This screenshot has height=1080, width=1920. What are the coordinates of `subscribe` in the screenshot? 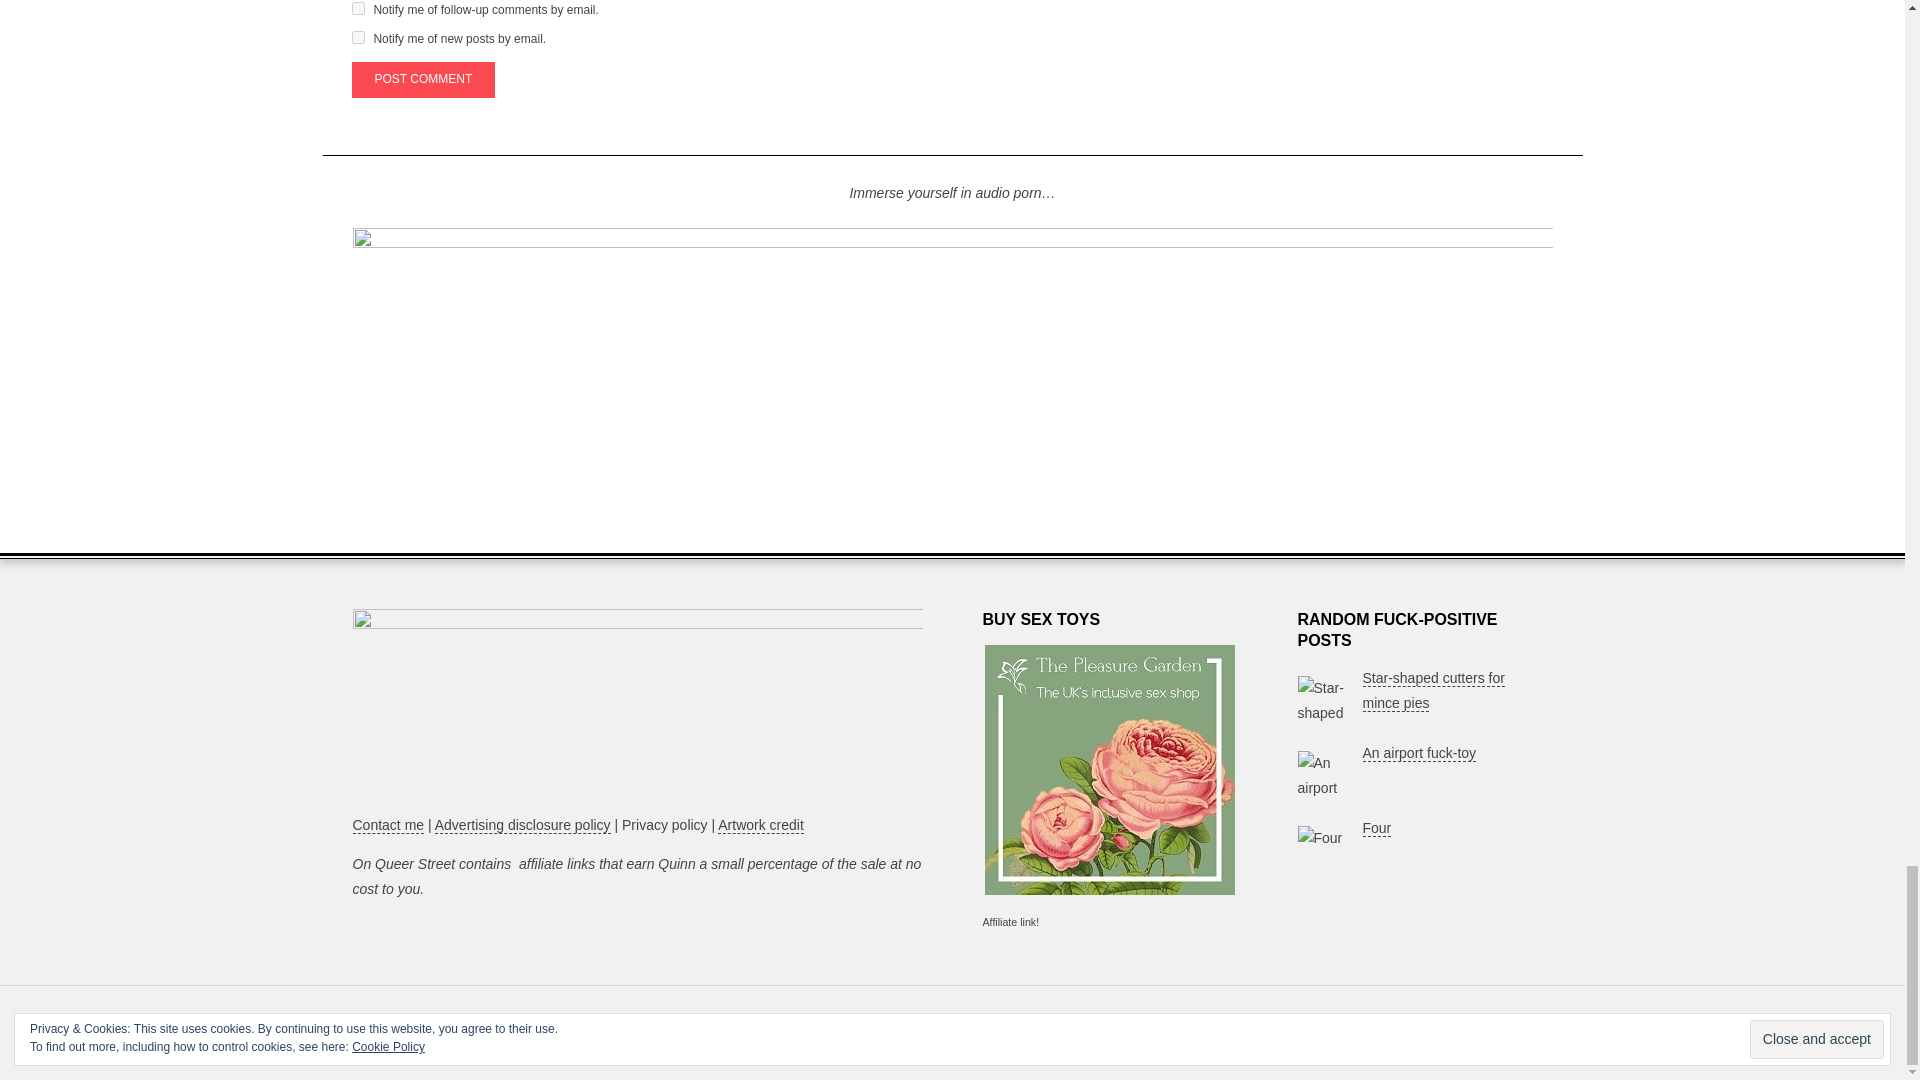 It's located at (358, 8).